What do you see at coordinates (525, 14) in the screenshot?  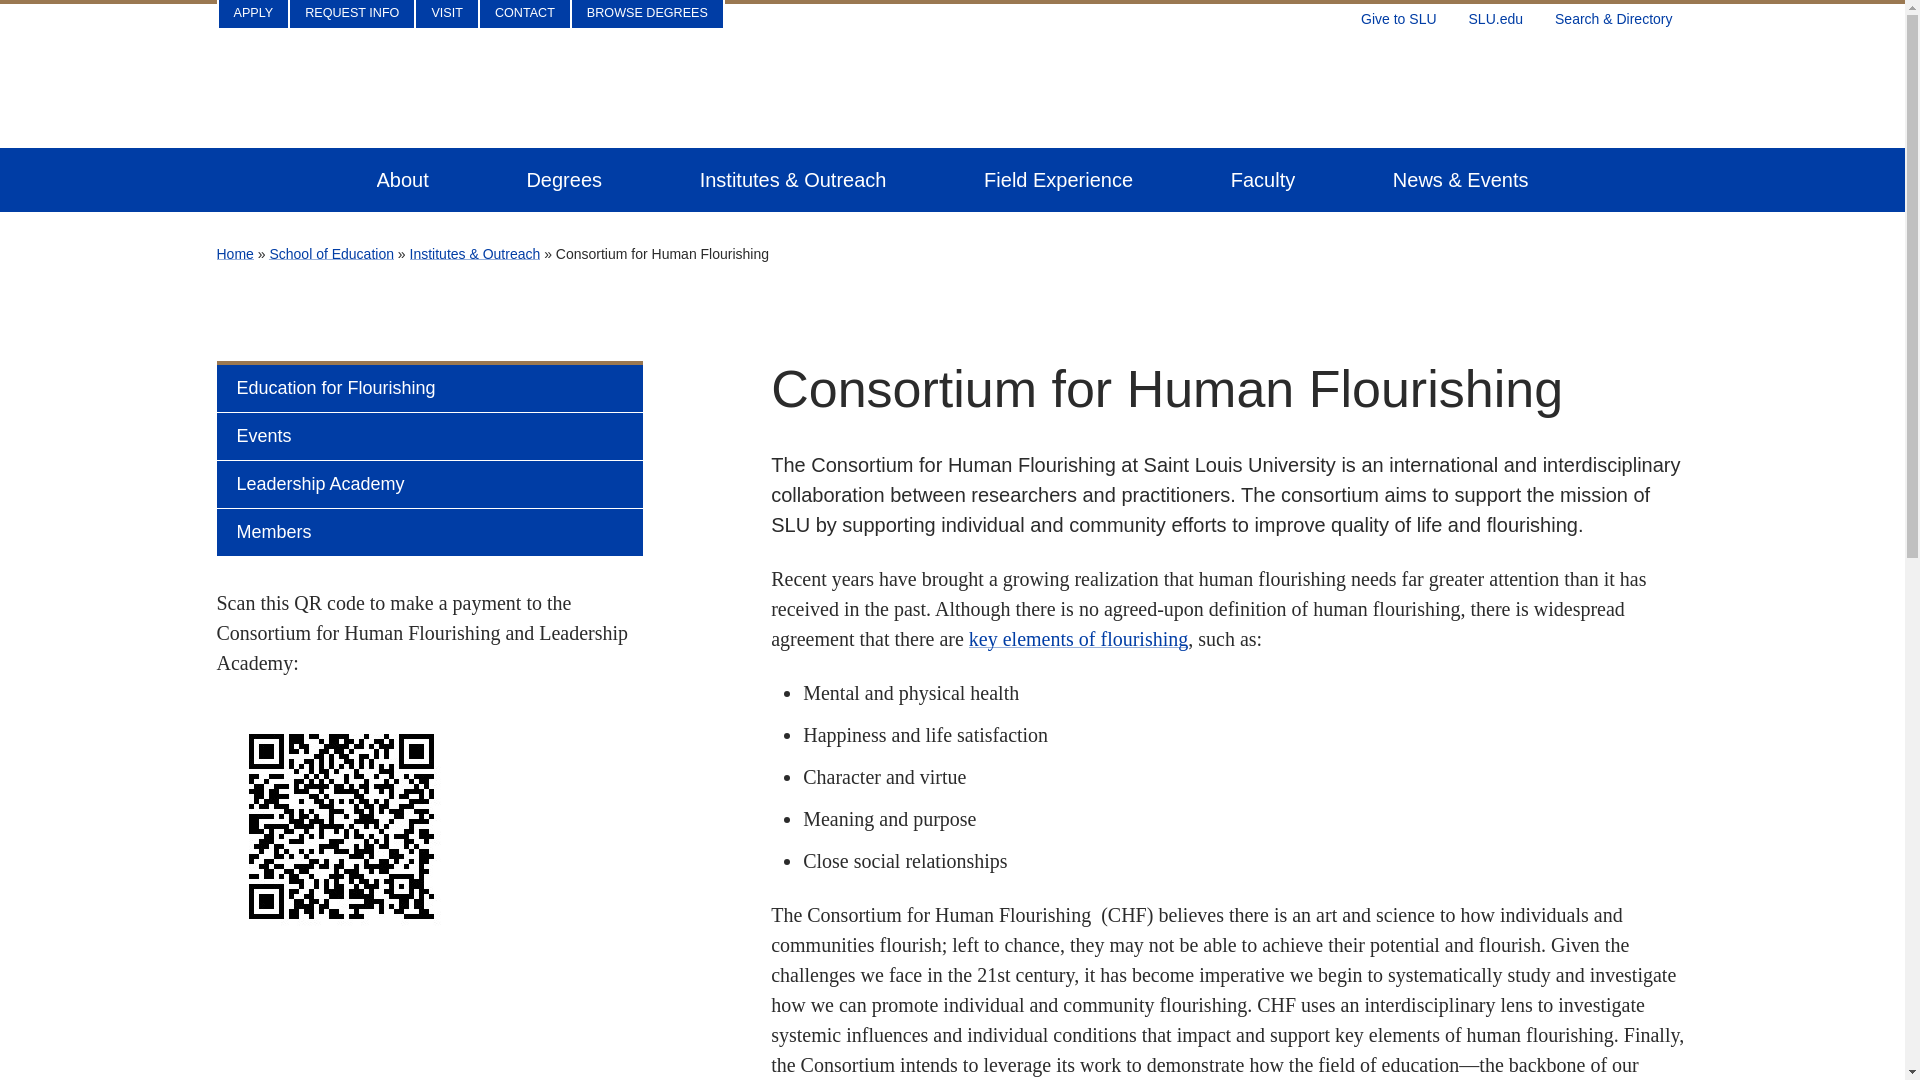 I see `CONTACT` at bounding box center [525, 14].